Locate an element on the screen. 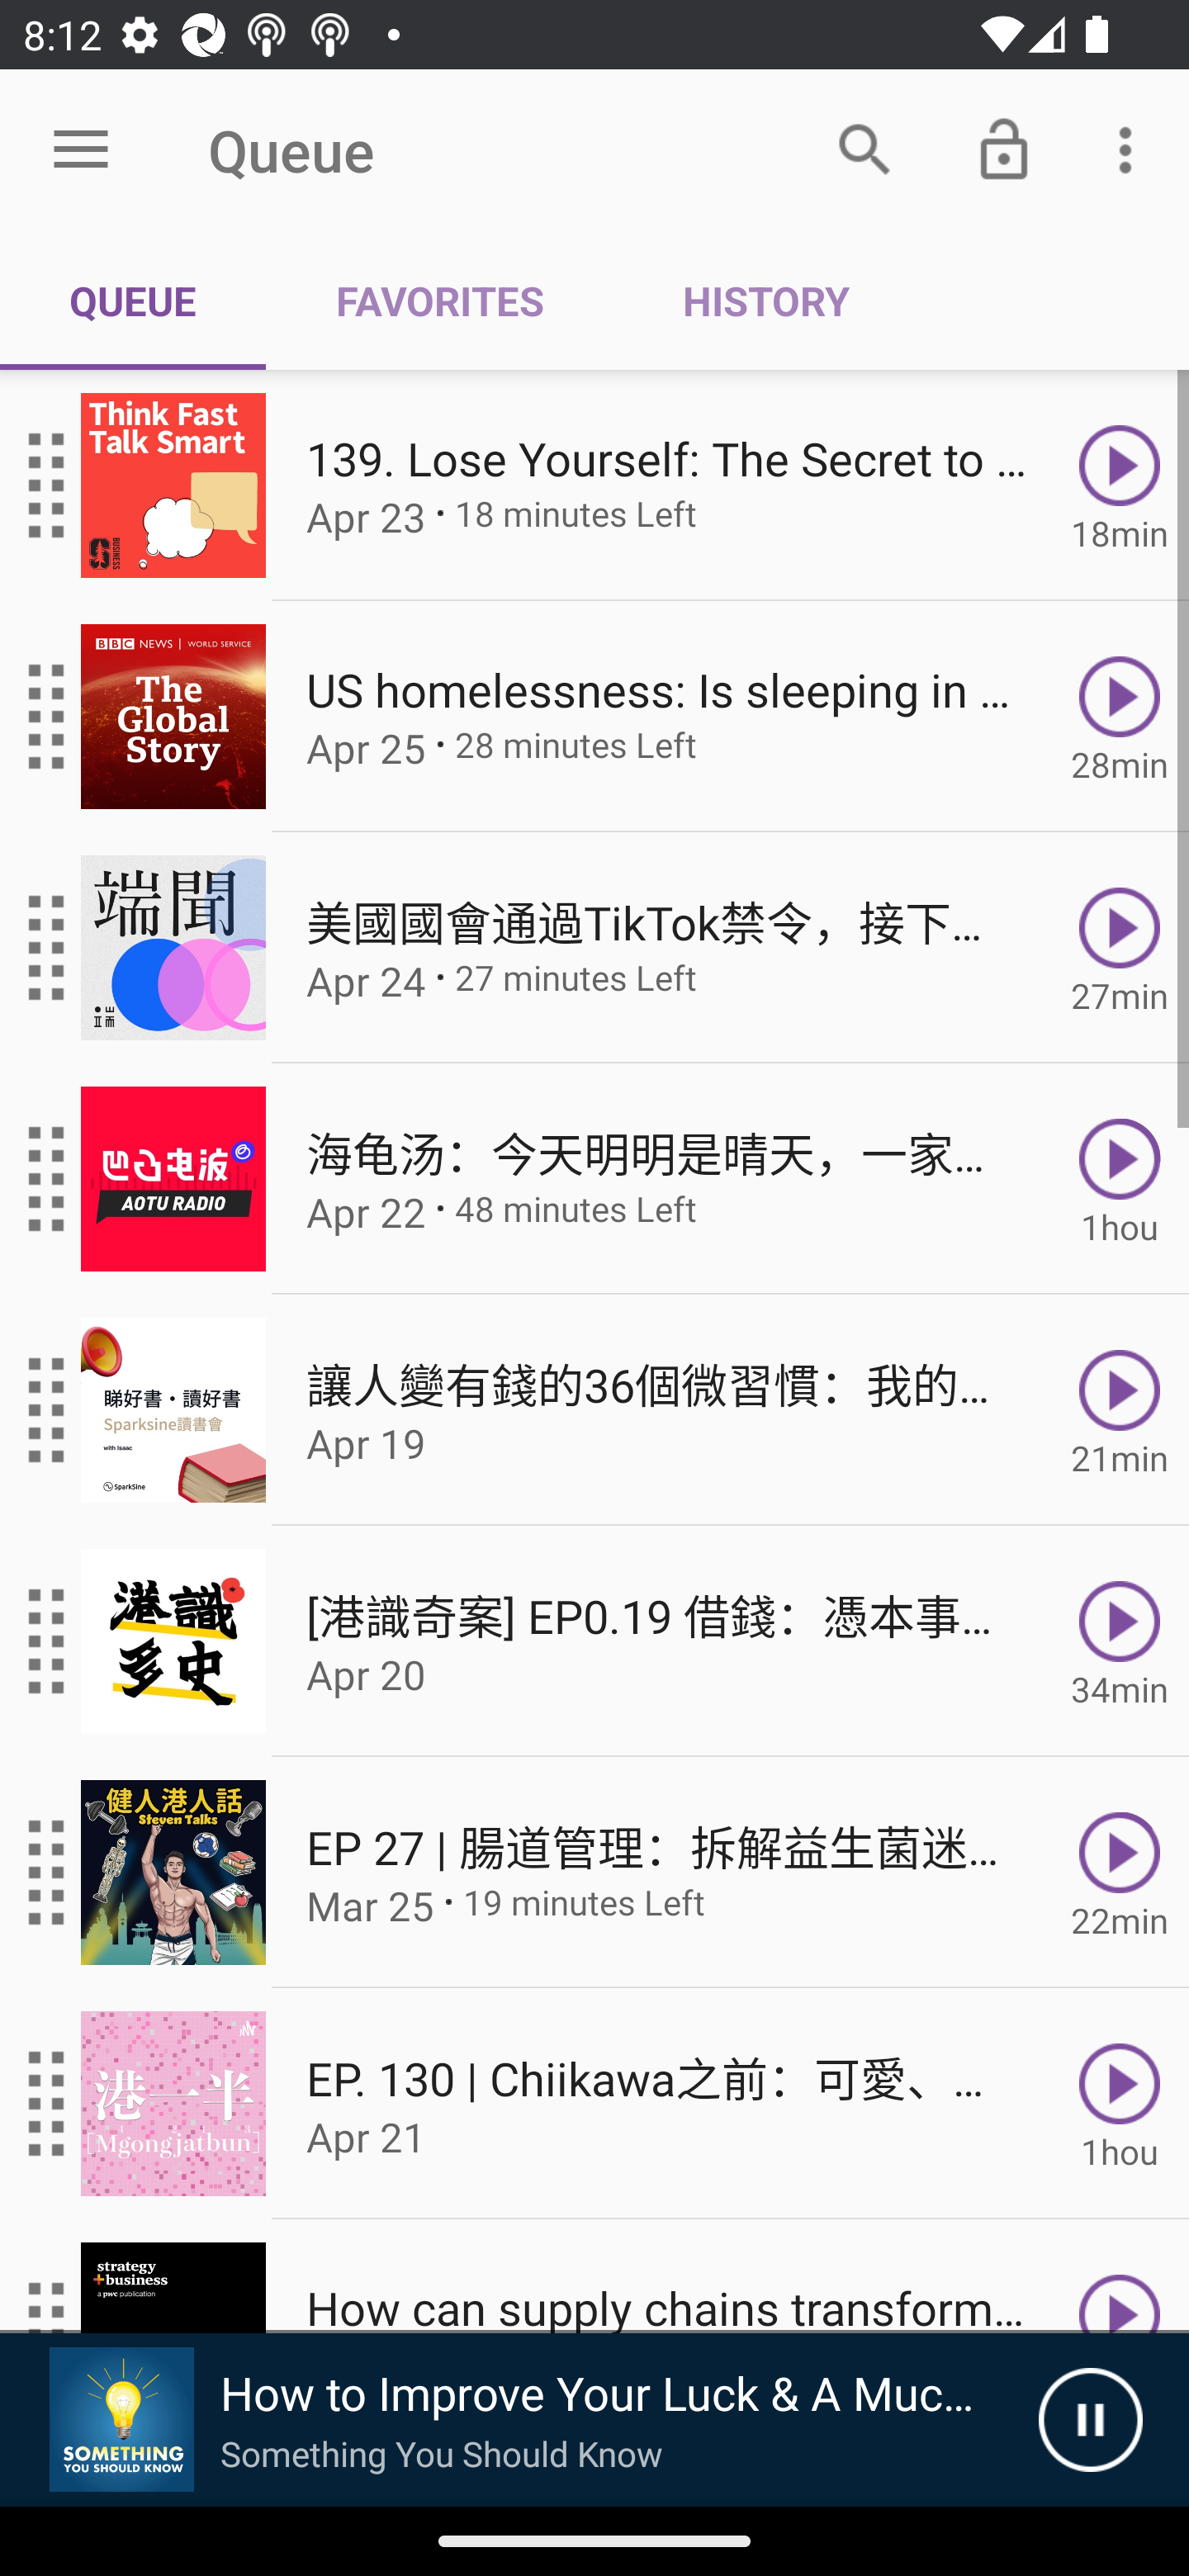 This screenshot has height=2576, width=1189. Play 34min is located at coordinates (1120, 1641).